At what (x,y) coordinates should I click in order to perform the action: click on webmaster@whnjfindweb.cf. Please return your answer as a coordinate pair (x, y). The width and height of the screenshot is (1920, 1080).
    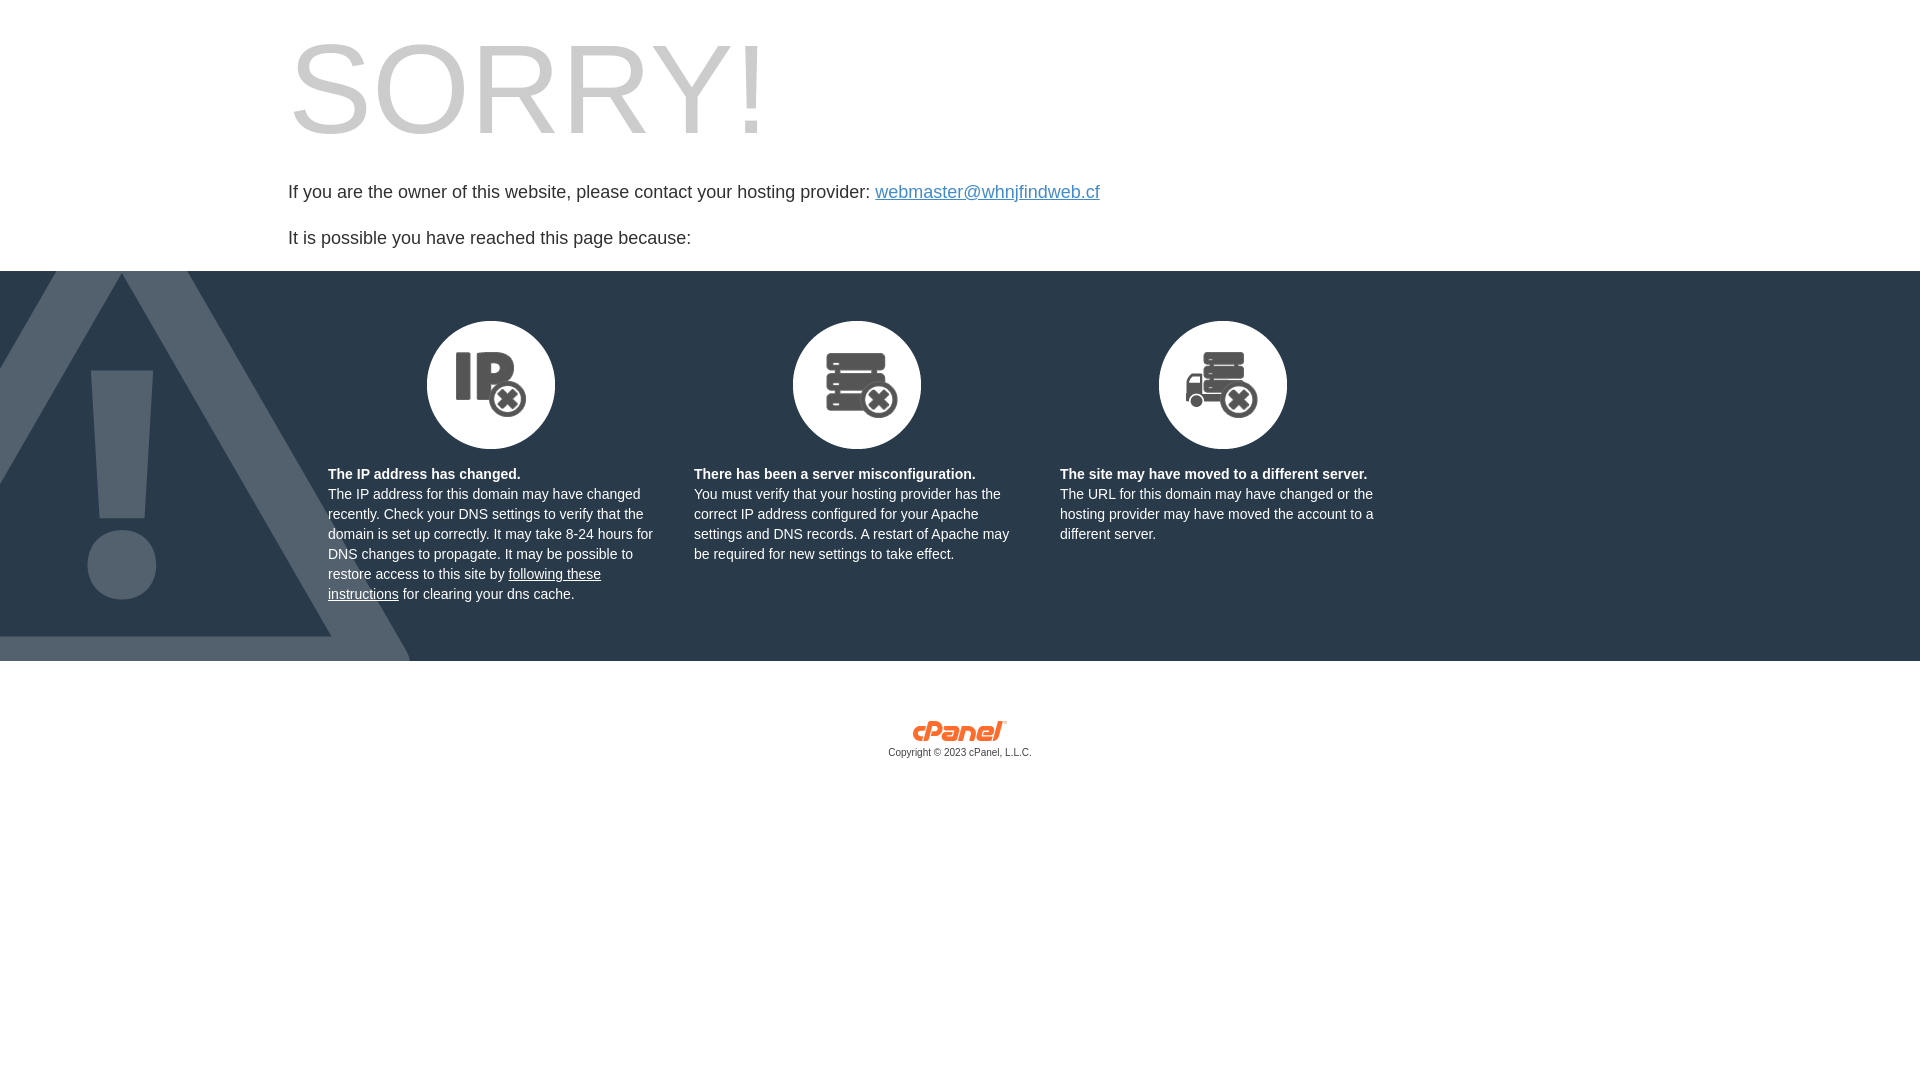
    Looking at the image, I should click on (987, 192).